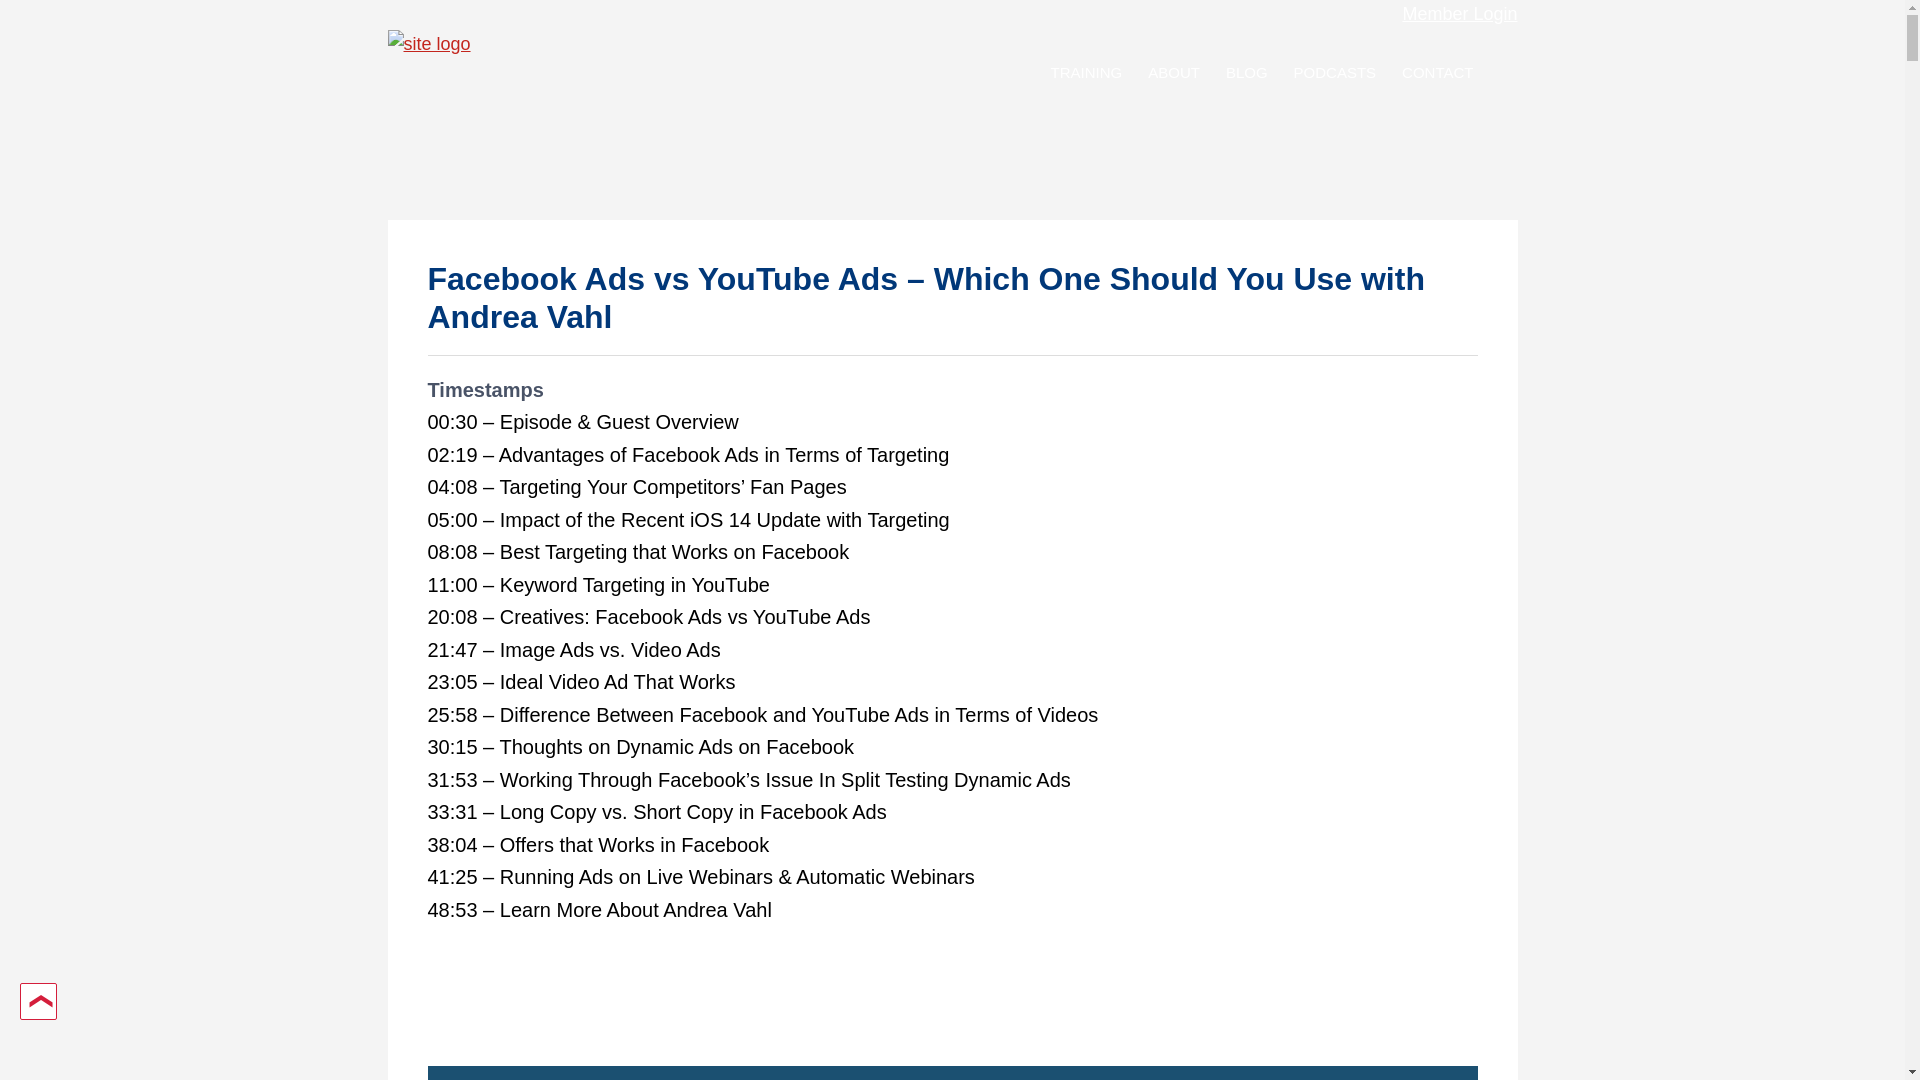  Describe the element at coordinates (1458, 14) in the screenshot. I see `Member Login` at that location.